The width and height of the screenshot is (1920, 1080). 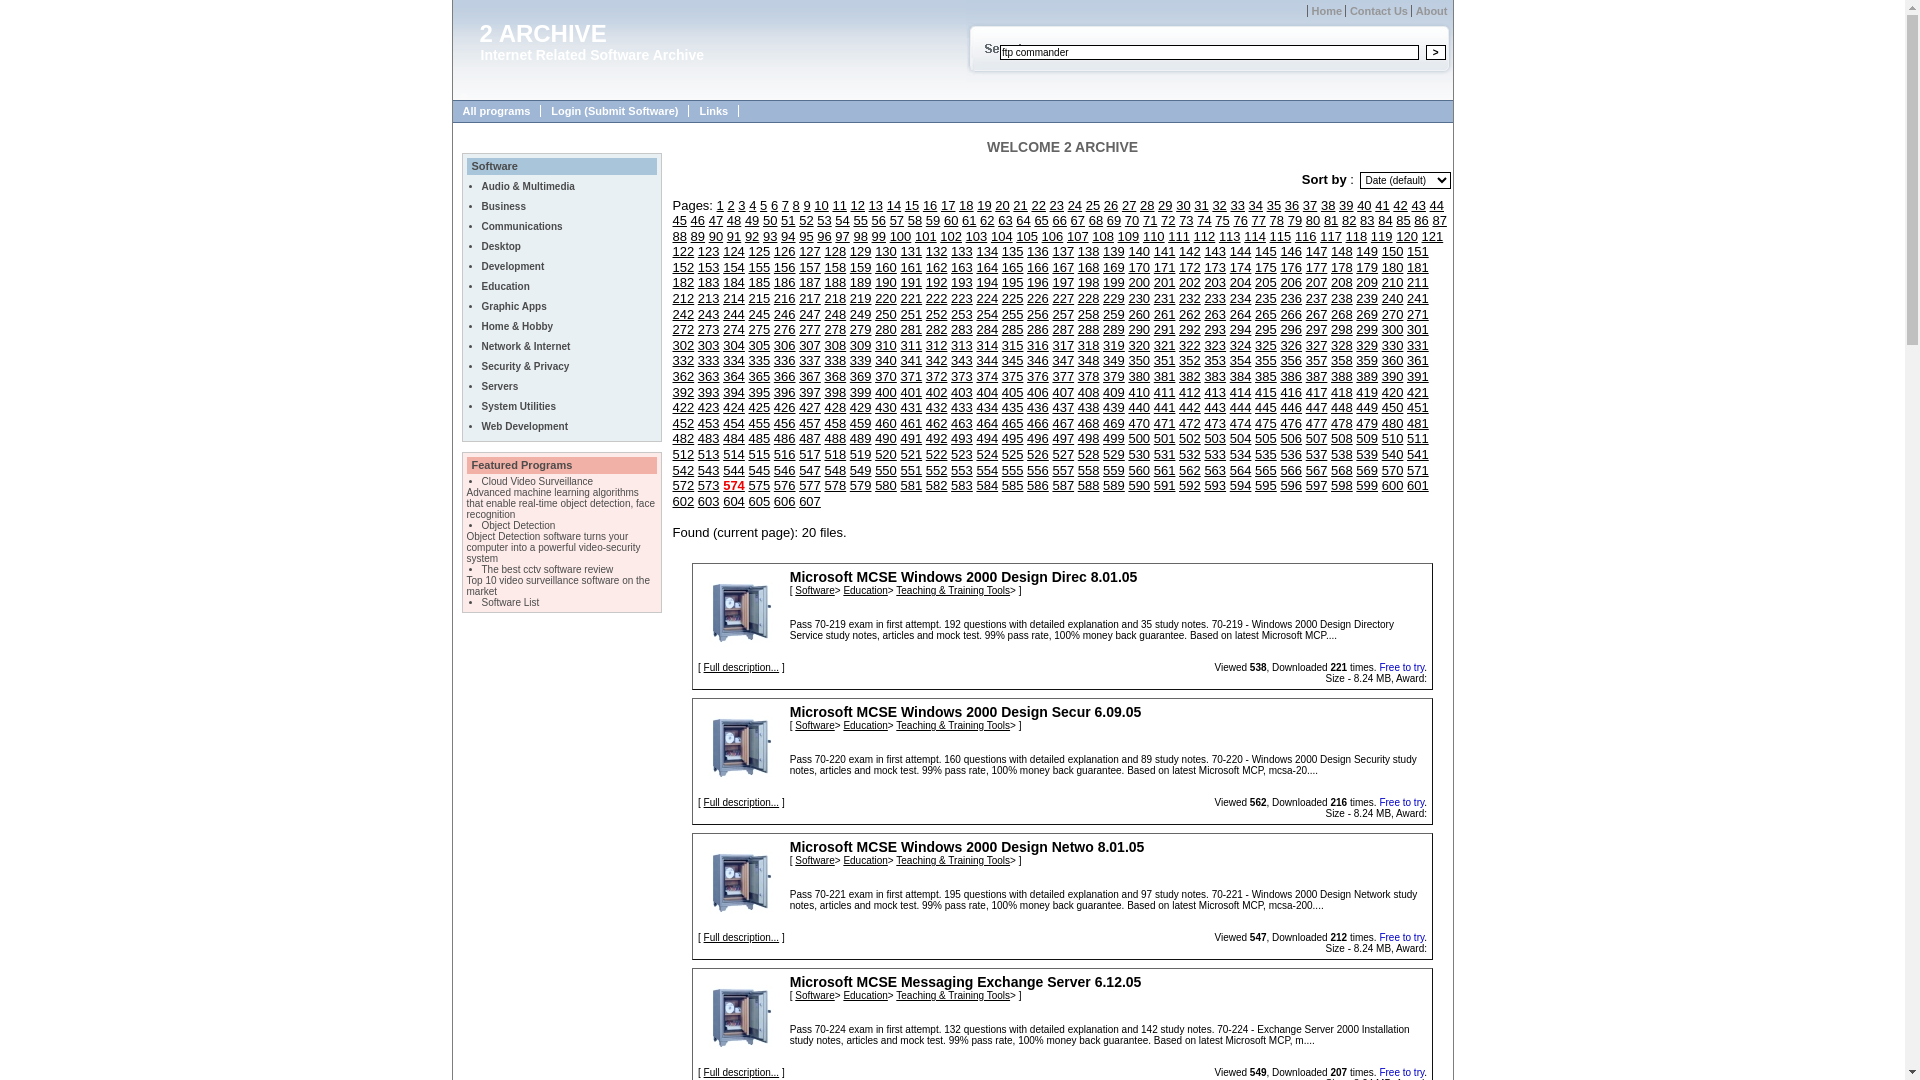 What do you see at coordinates (966, 712) in the screenshot?
I see `Microsoft MCSE Windows 2000 Design Secur 6.09.05` at bounding box center [966, 712].